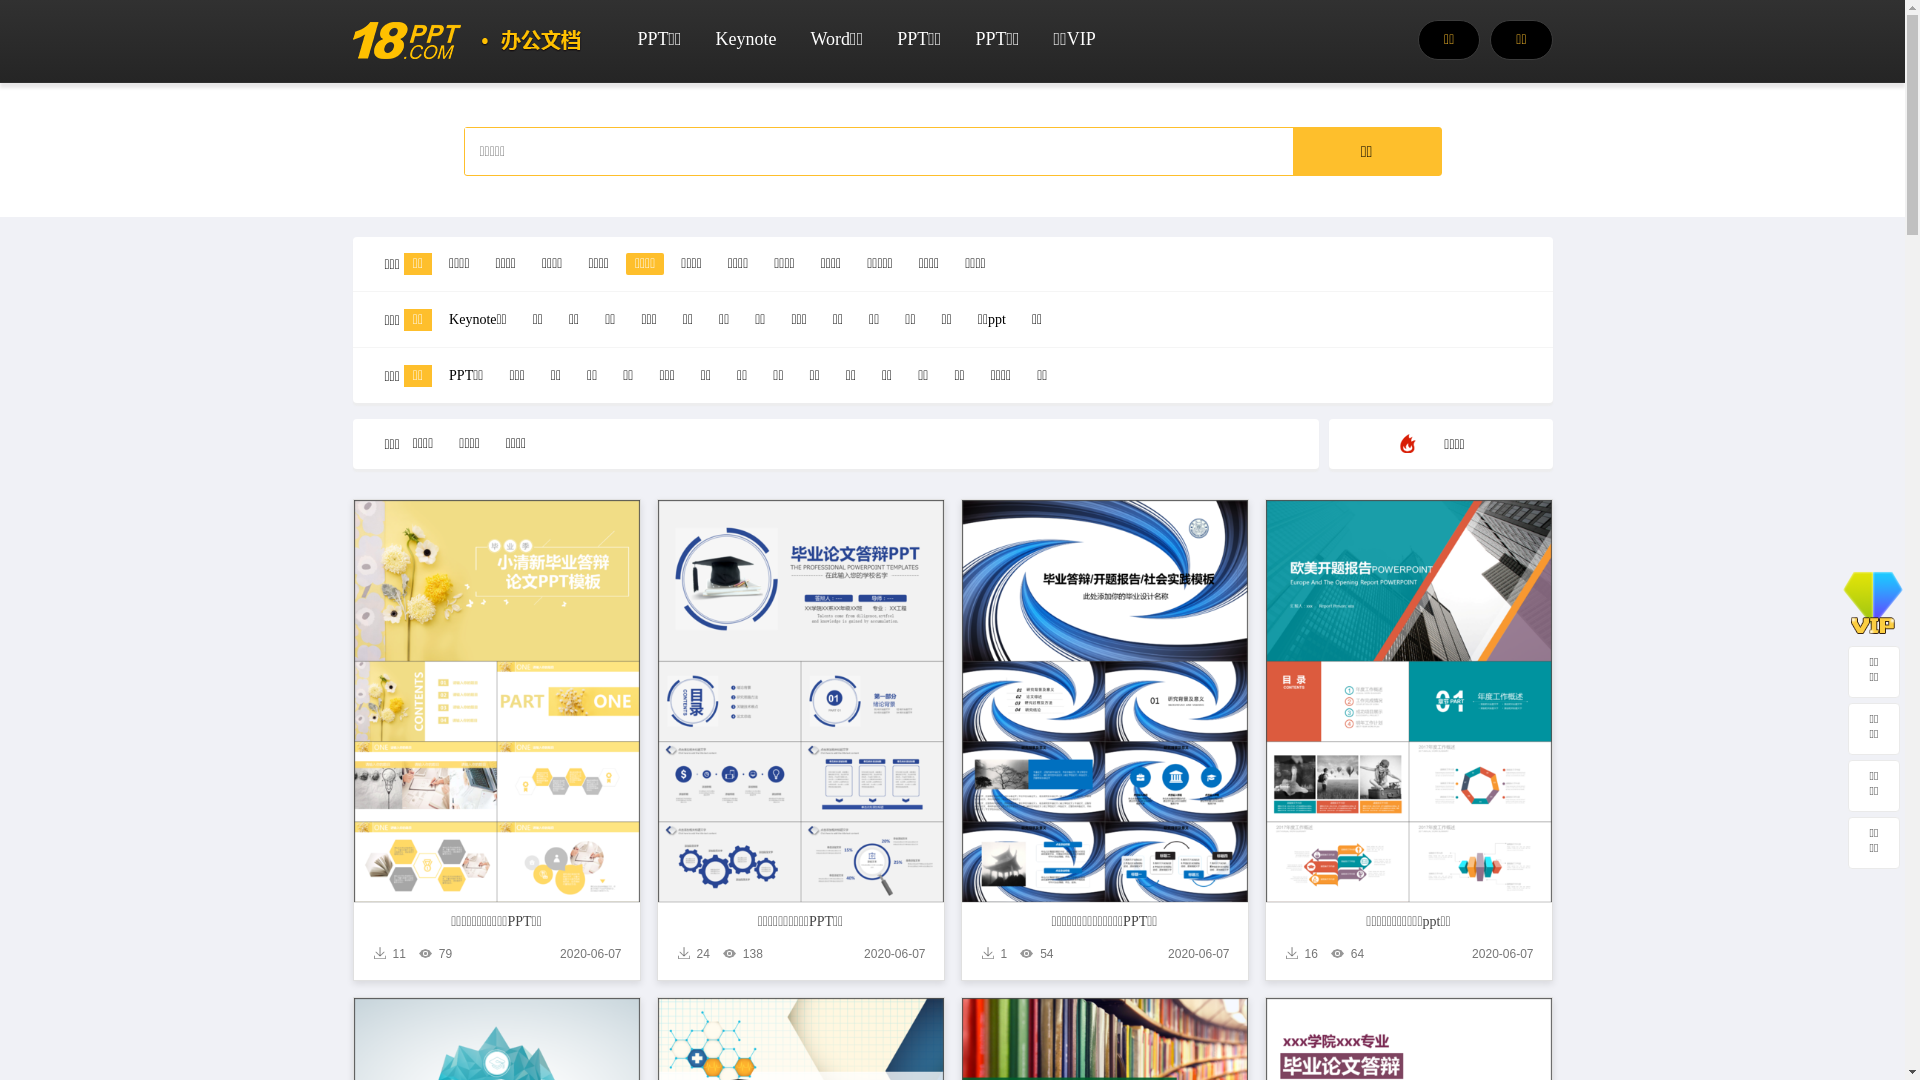 Image resolution: width=1920 pixels, height=1080 pixels. Describe the element at coordinates (746, 38) in the screenshot. I see `Keynote` at that location.